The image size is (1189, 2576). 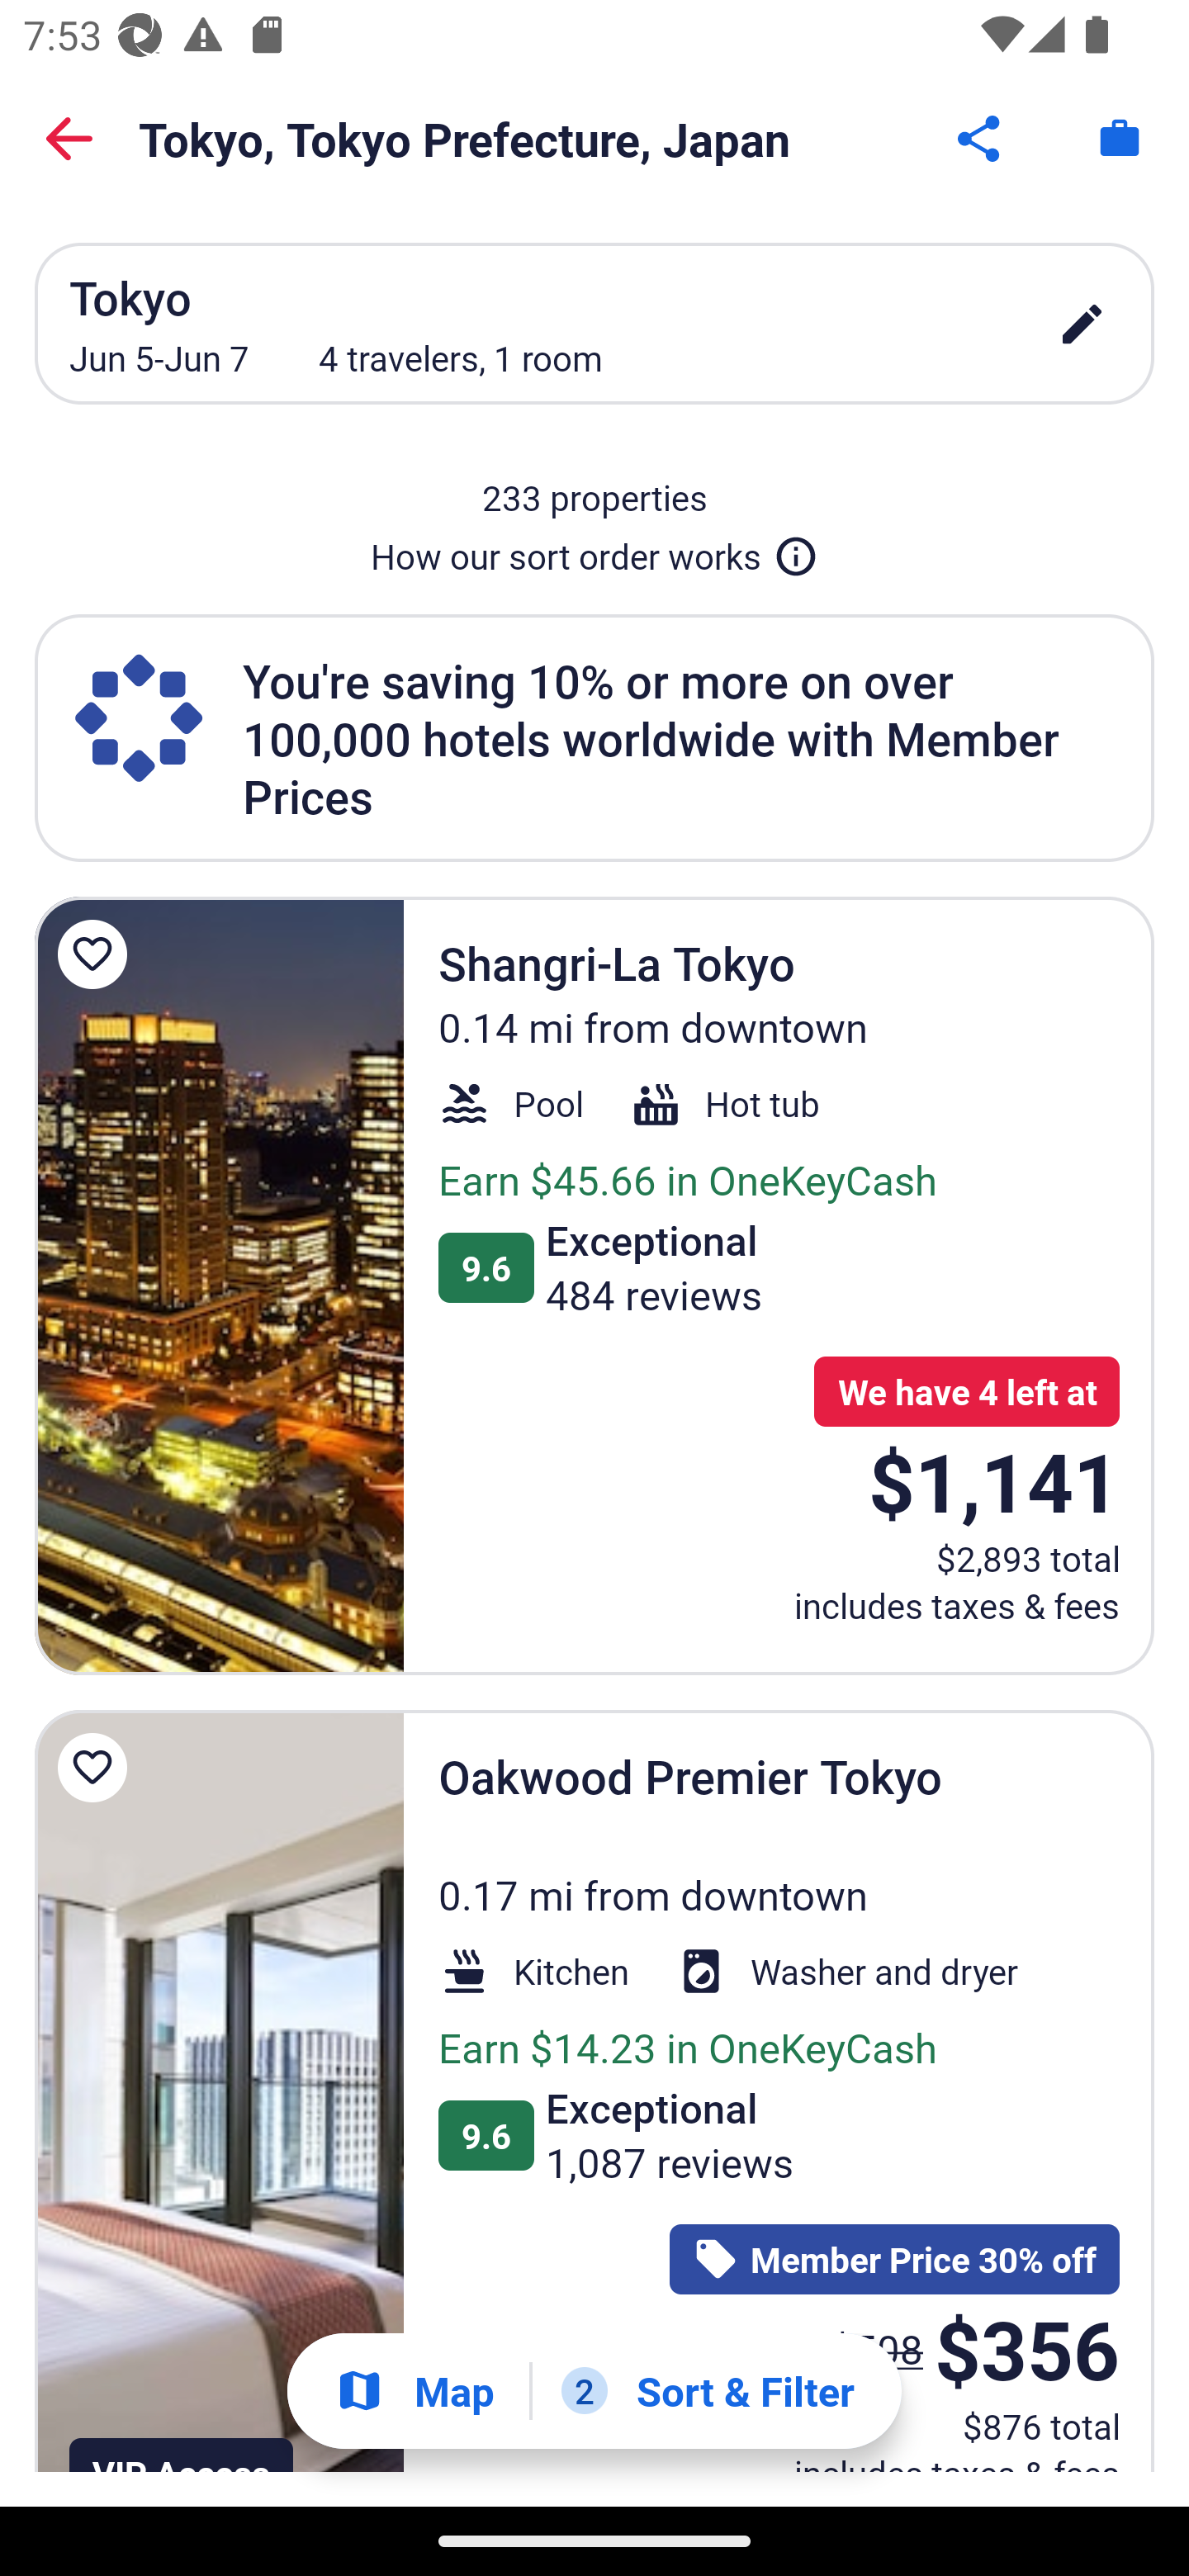 What do you see at coordinates (219, 1285) in the screenshot?
I see `Shangri-La Tokyo` at bounding box center [219, 1285].